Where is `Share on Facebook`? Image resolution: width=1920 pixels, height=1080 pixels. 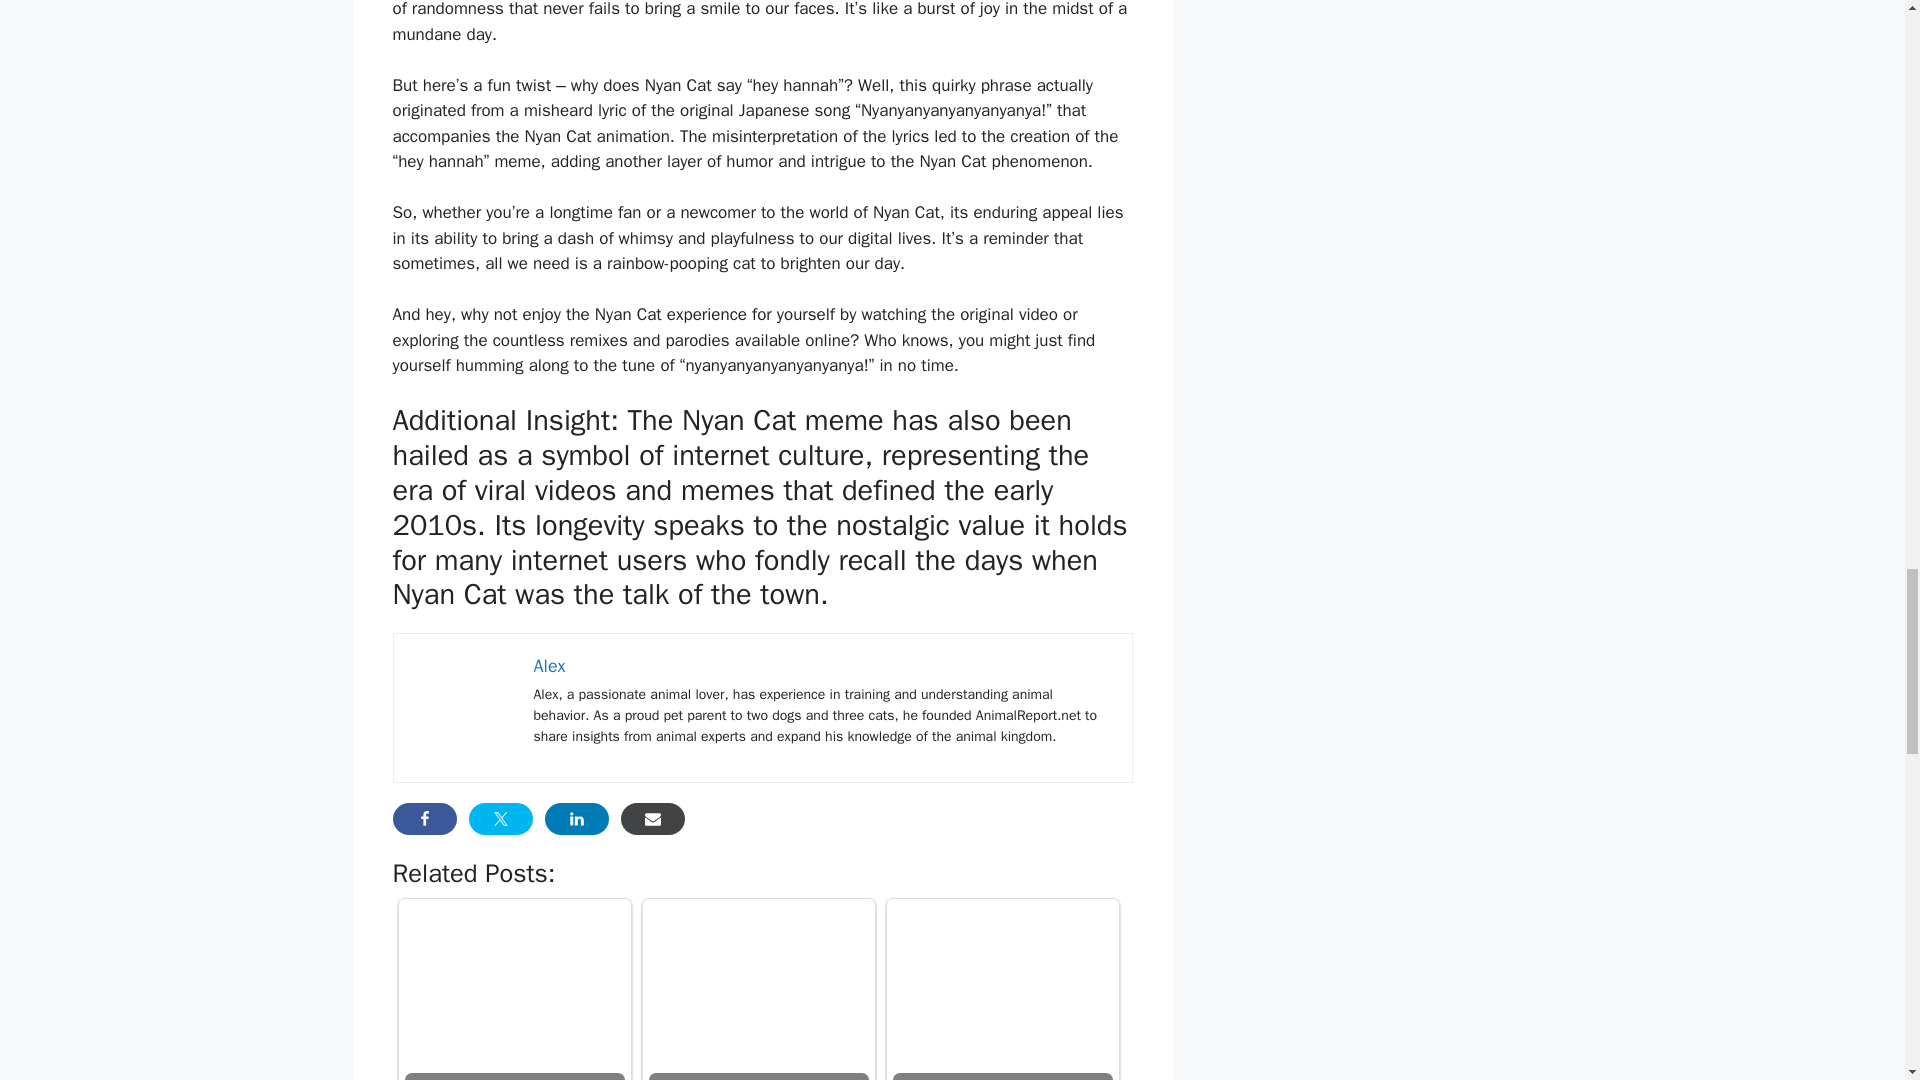
Share on Facebook is located at coordinates (424, 818).